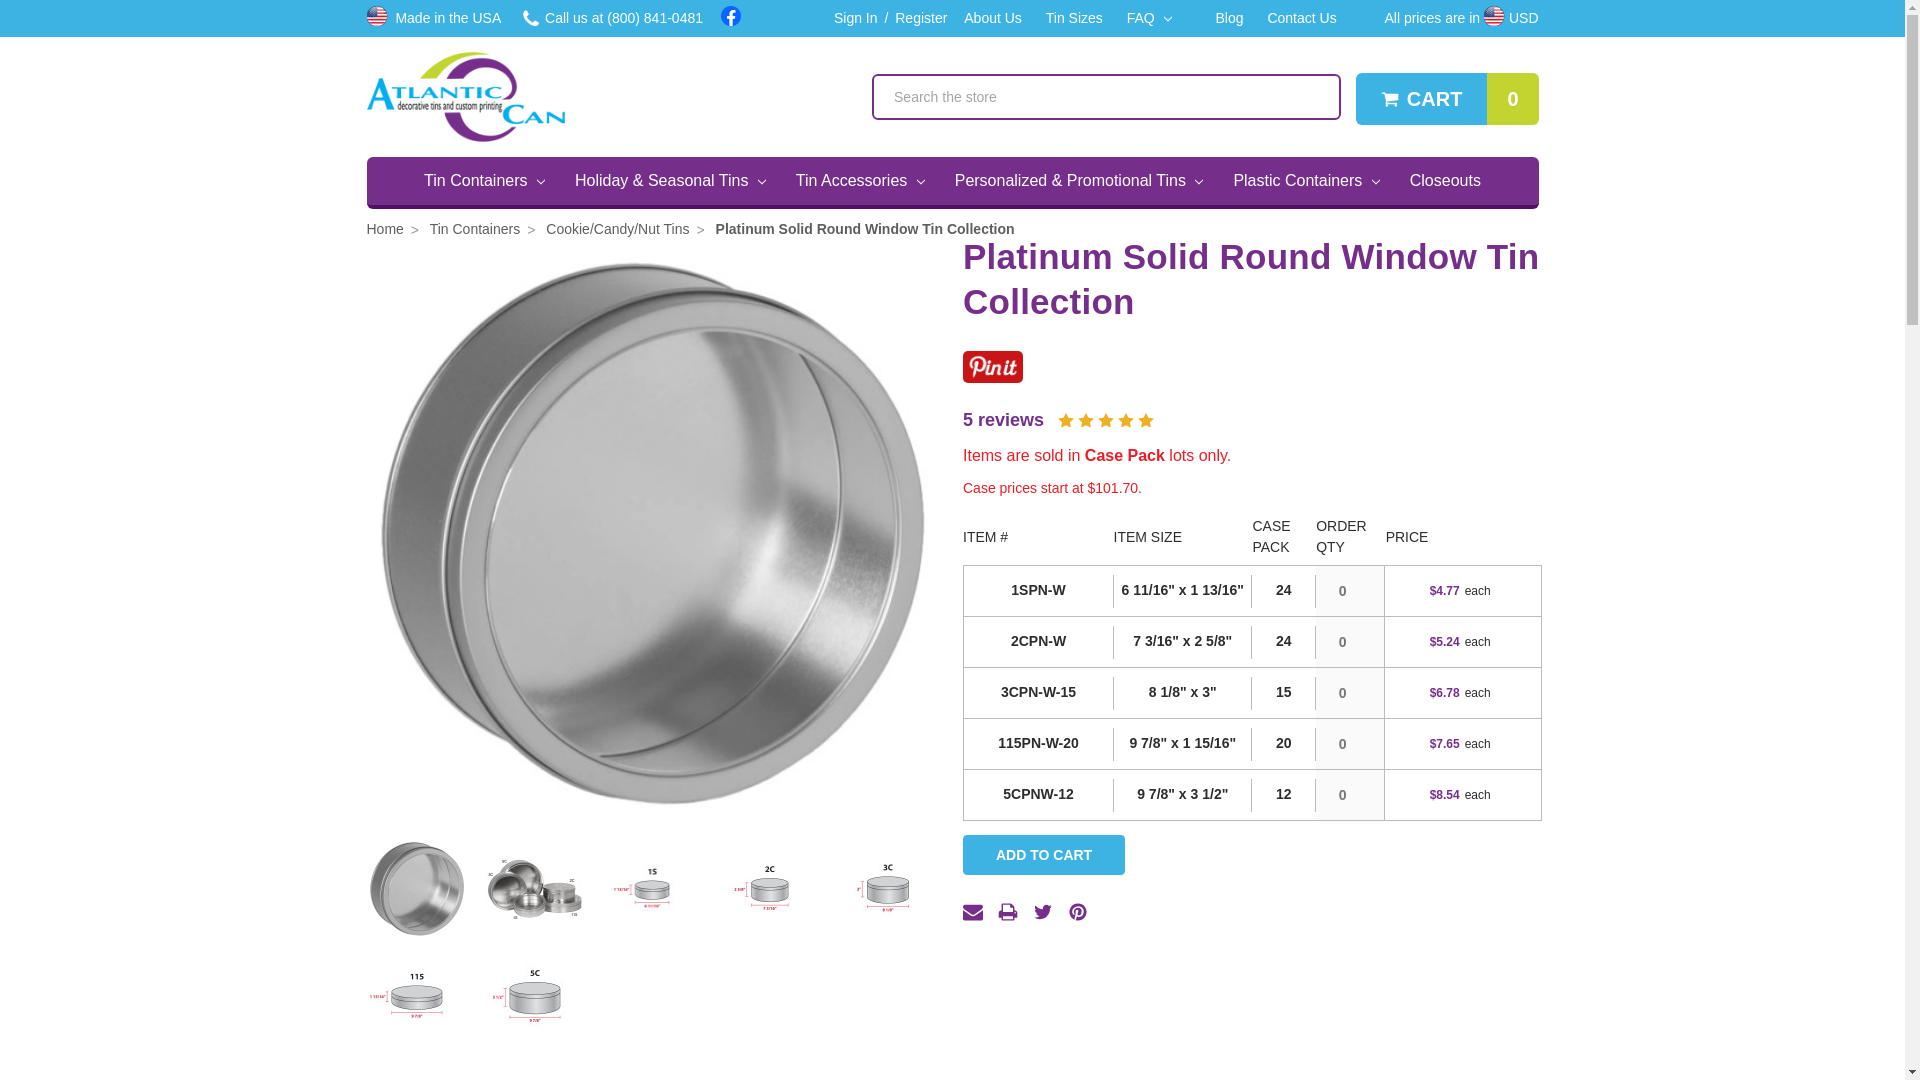 The height and width of the screenshot is (1080, 1920). I want to click on FAQ, so click(1150, 18).